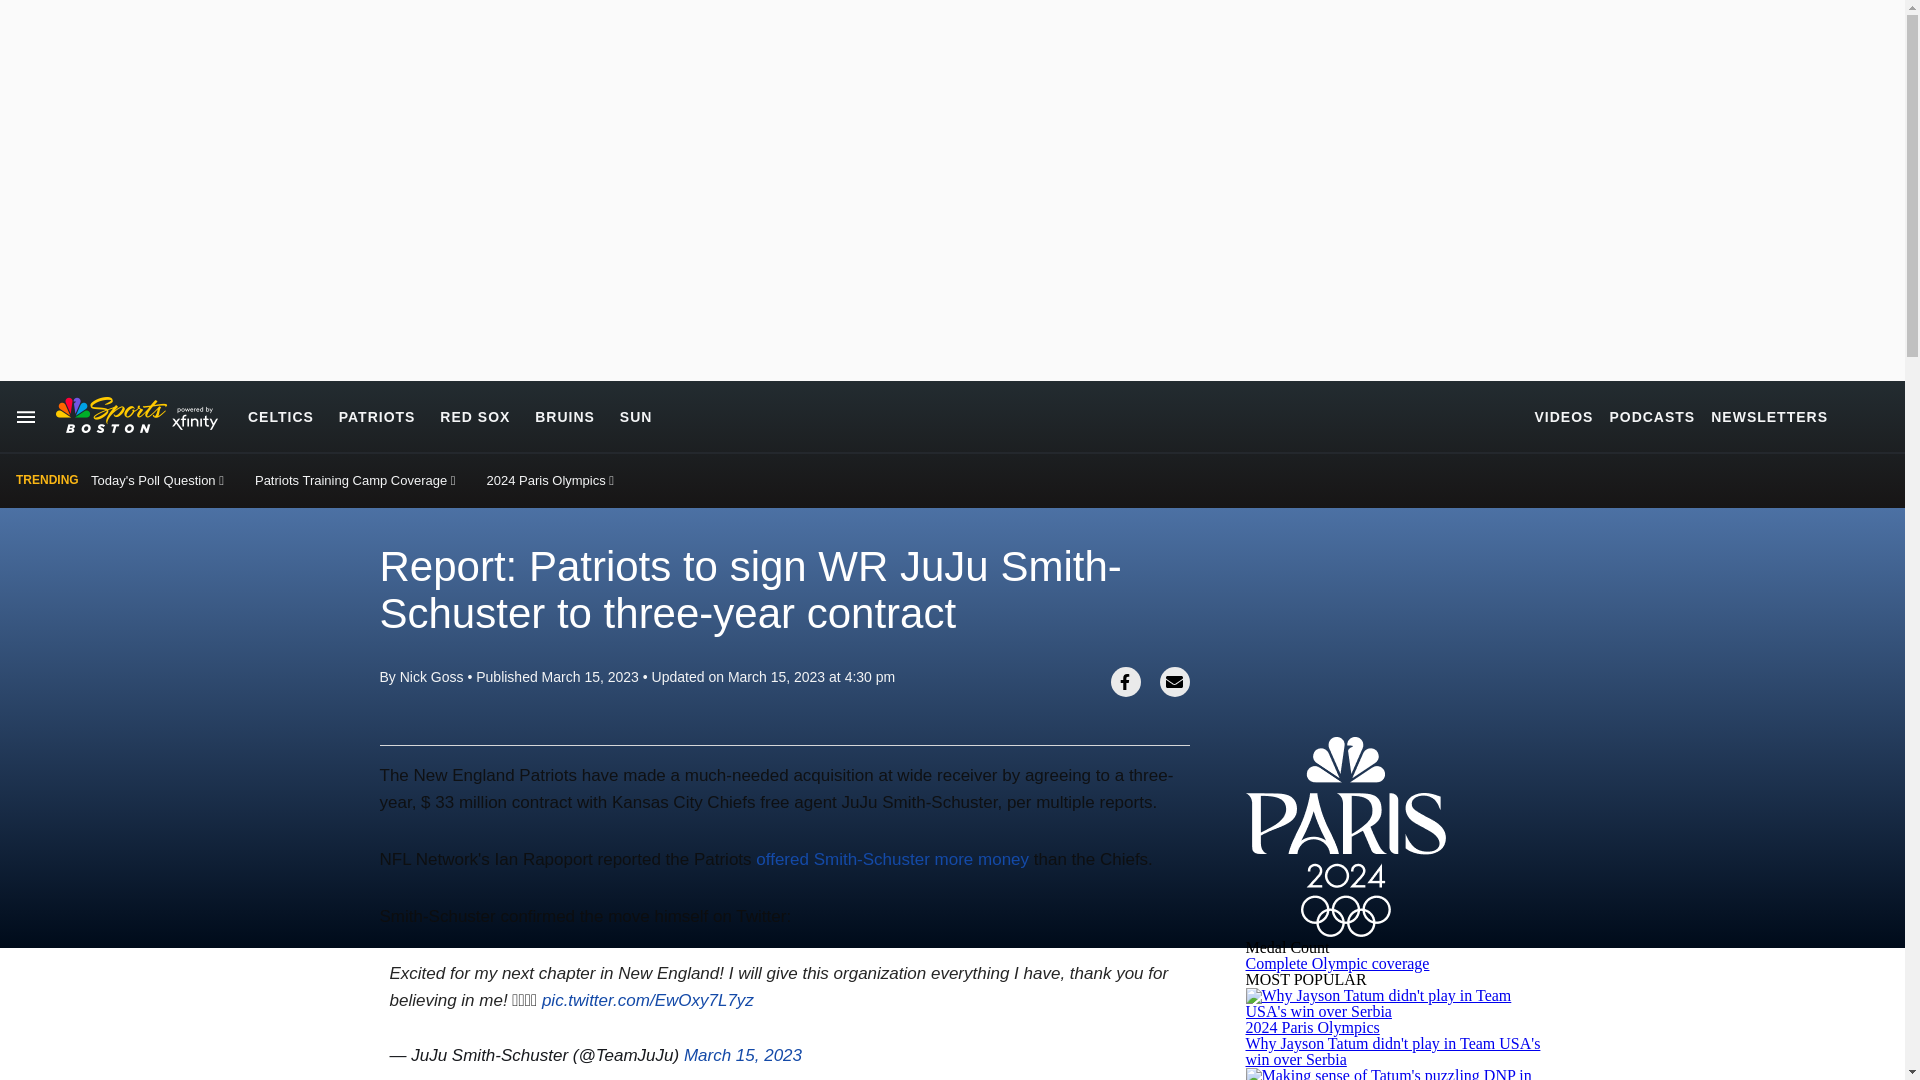 Image resolution: width=1920 pixels, height=1080 pixels. I want to click on CELTICS, so click(280, 416).